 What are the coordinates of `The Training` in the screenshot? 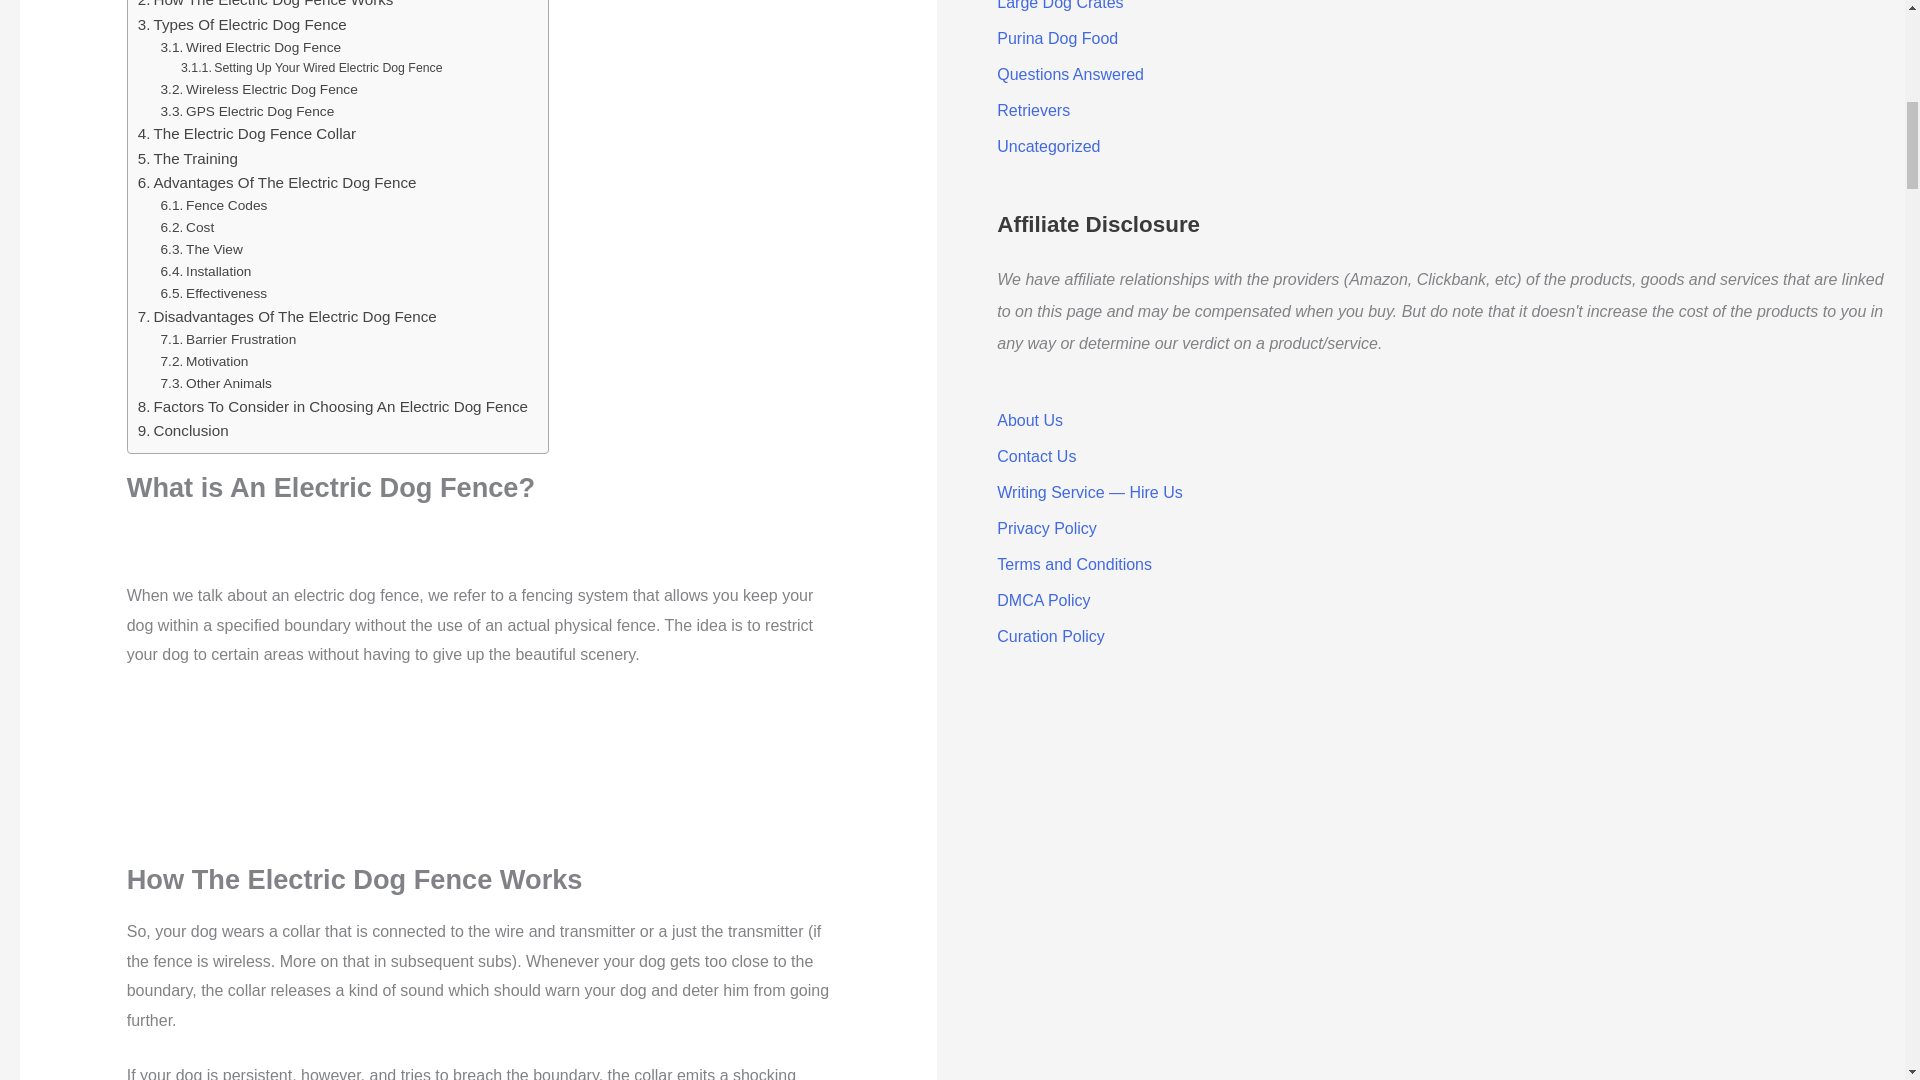 It's located at (188, 158).